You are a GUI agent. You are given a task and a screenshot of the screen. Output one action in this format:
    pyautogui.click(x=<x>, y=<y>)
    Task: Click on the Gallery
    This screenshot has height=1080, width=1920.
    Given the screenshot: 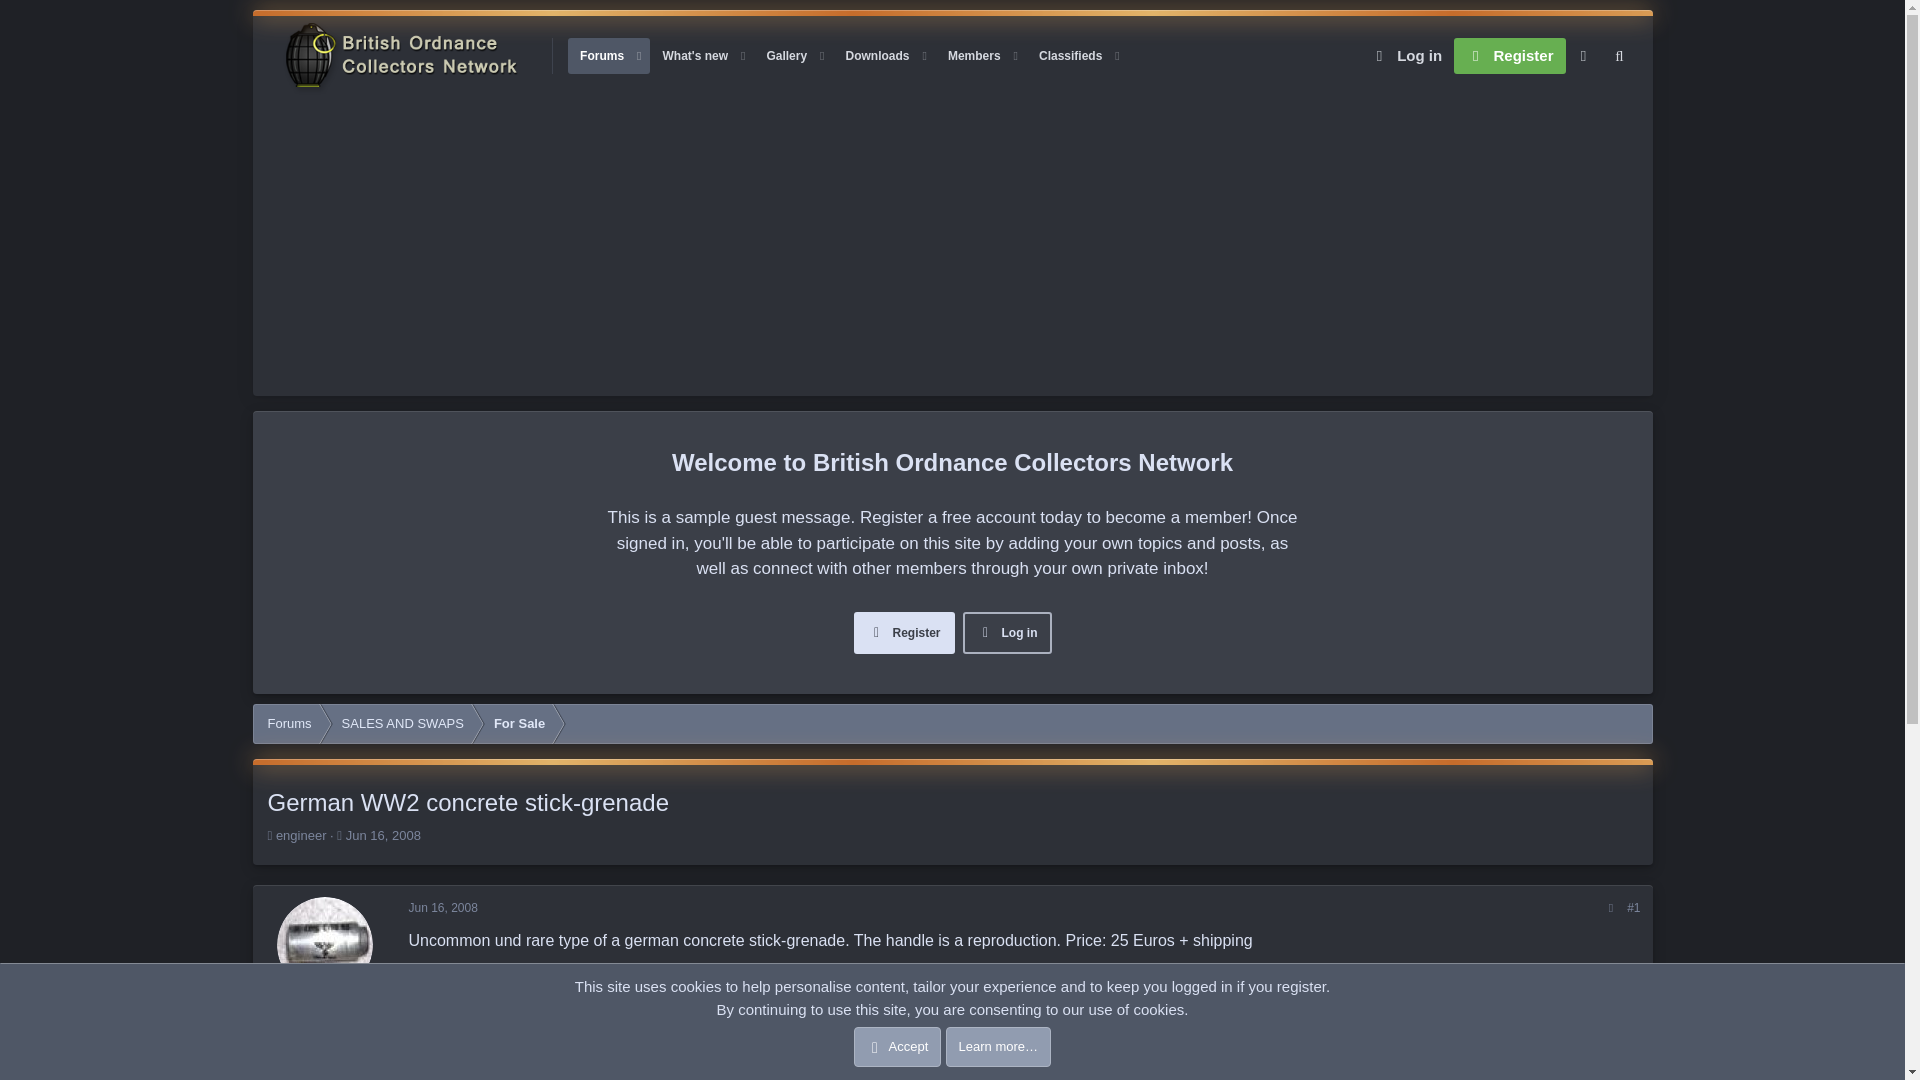 What is the action you would take?
    pyautogui.click(x=848, y=56)
    